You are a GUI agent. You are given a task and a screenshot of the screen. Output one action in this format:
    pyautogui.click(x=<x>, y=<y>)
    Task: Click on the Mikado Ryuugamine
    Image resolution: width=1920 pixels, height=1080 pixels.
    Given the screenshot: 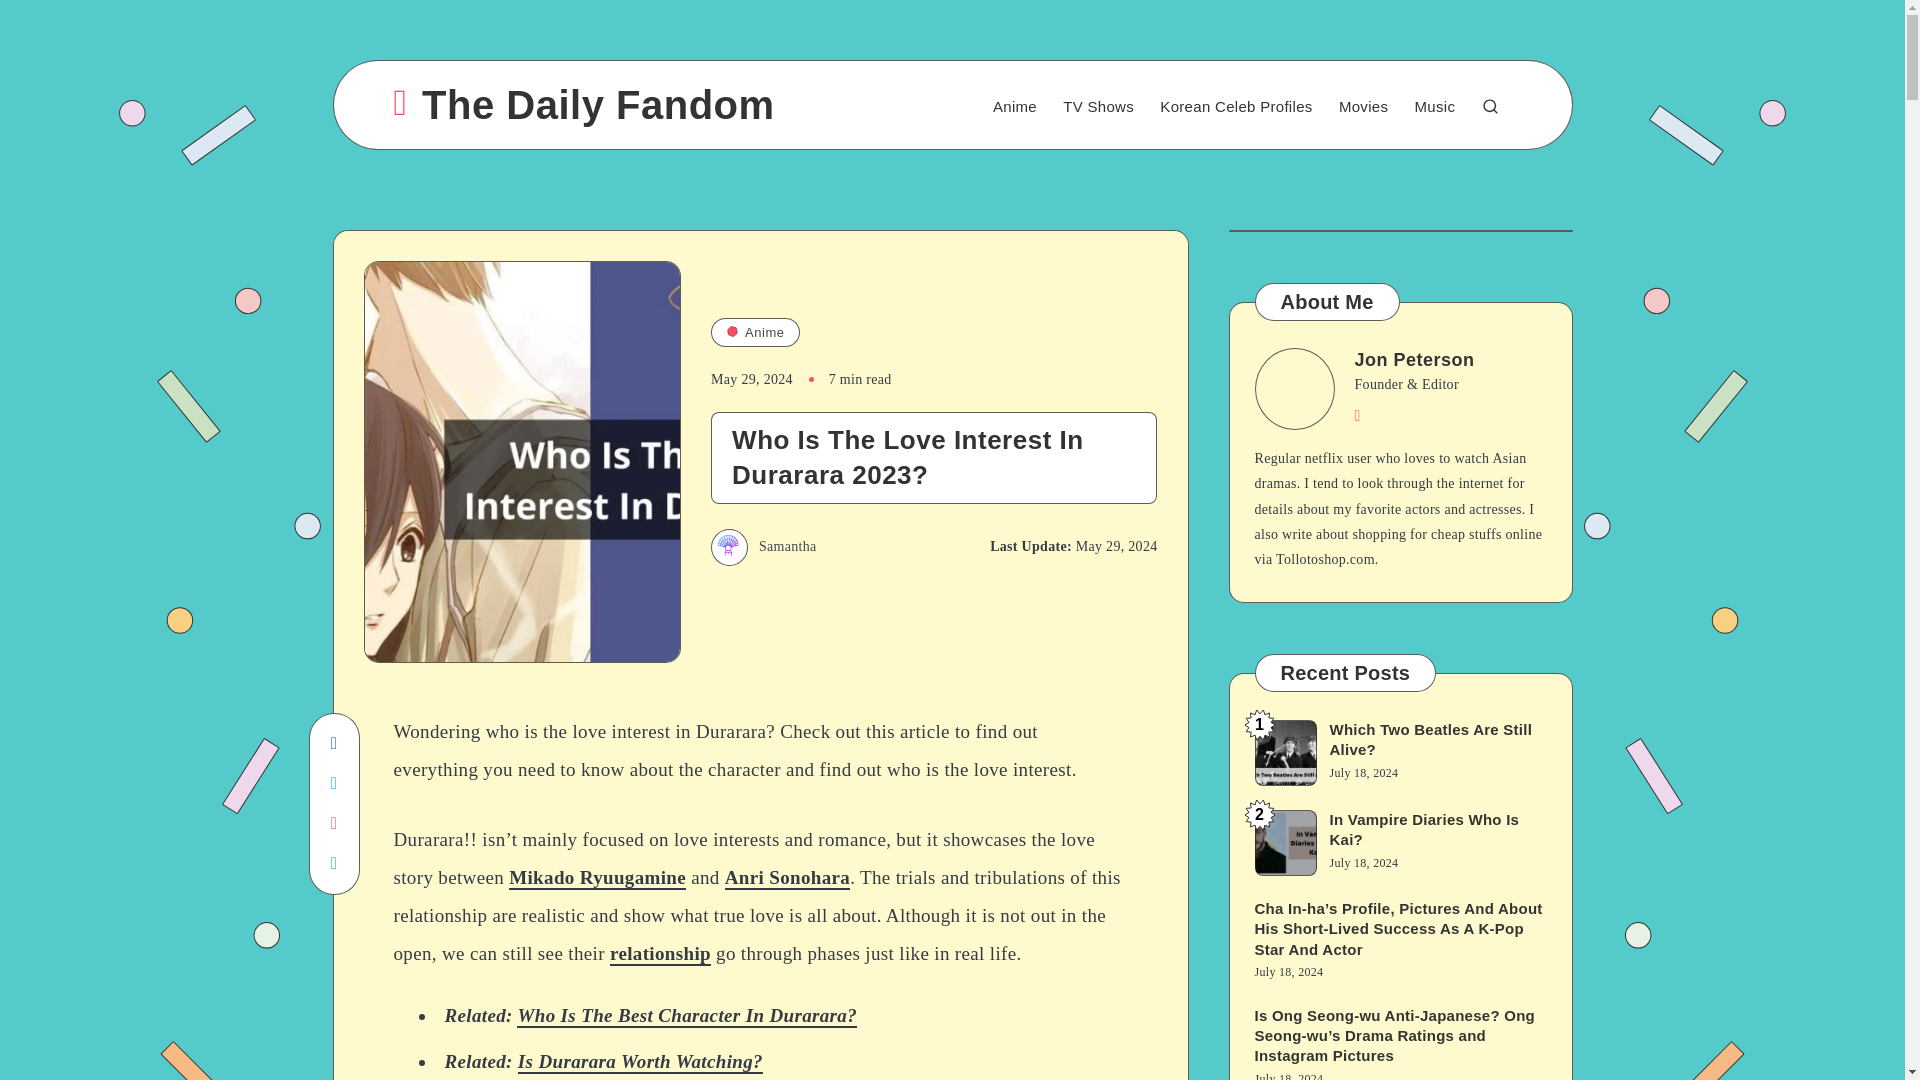 What is the action you would take?
    pyautogui.click(x=596, y=878)
    